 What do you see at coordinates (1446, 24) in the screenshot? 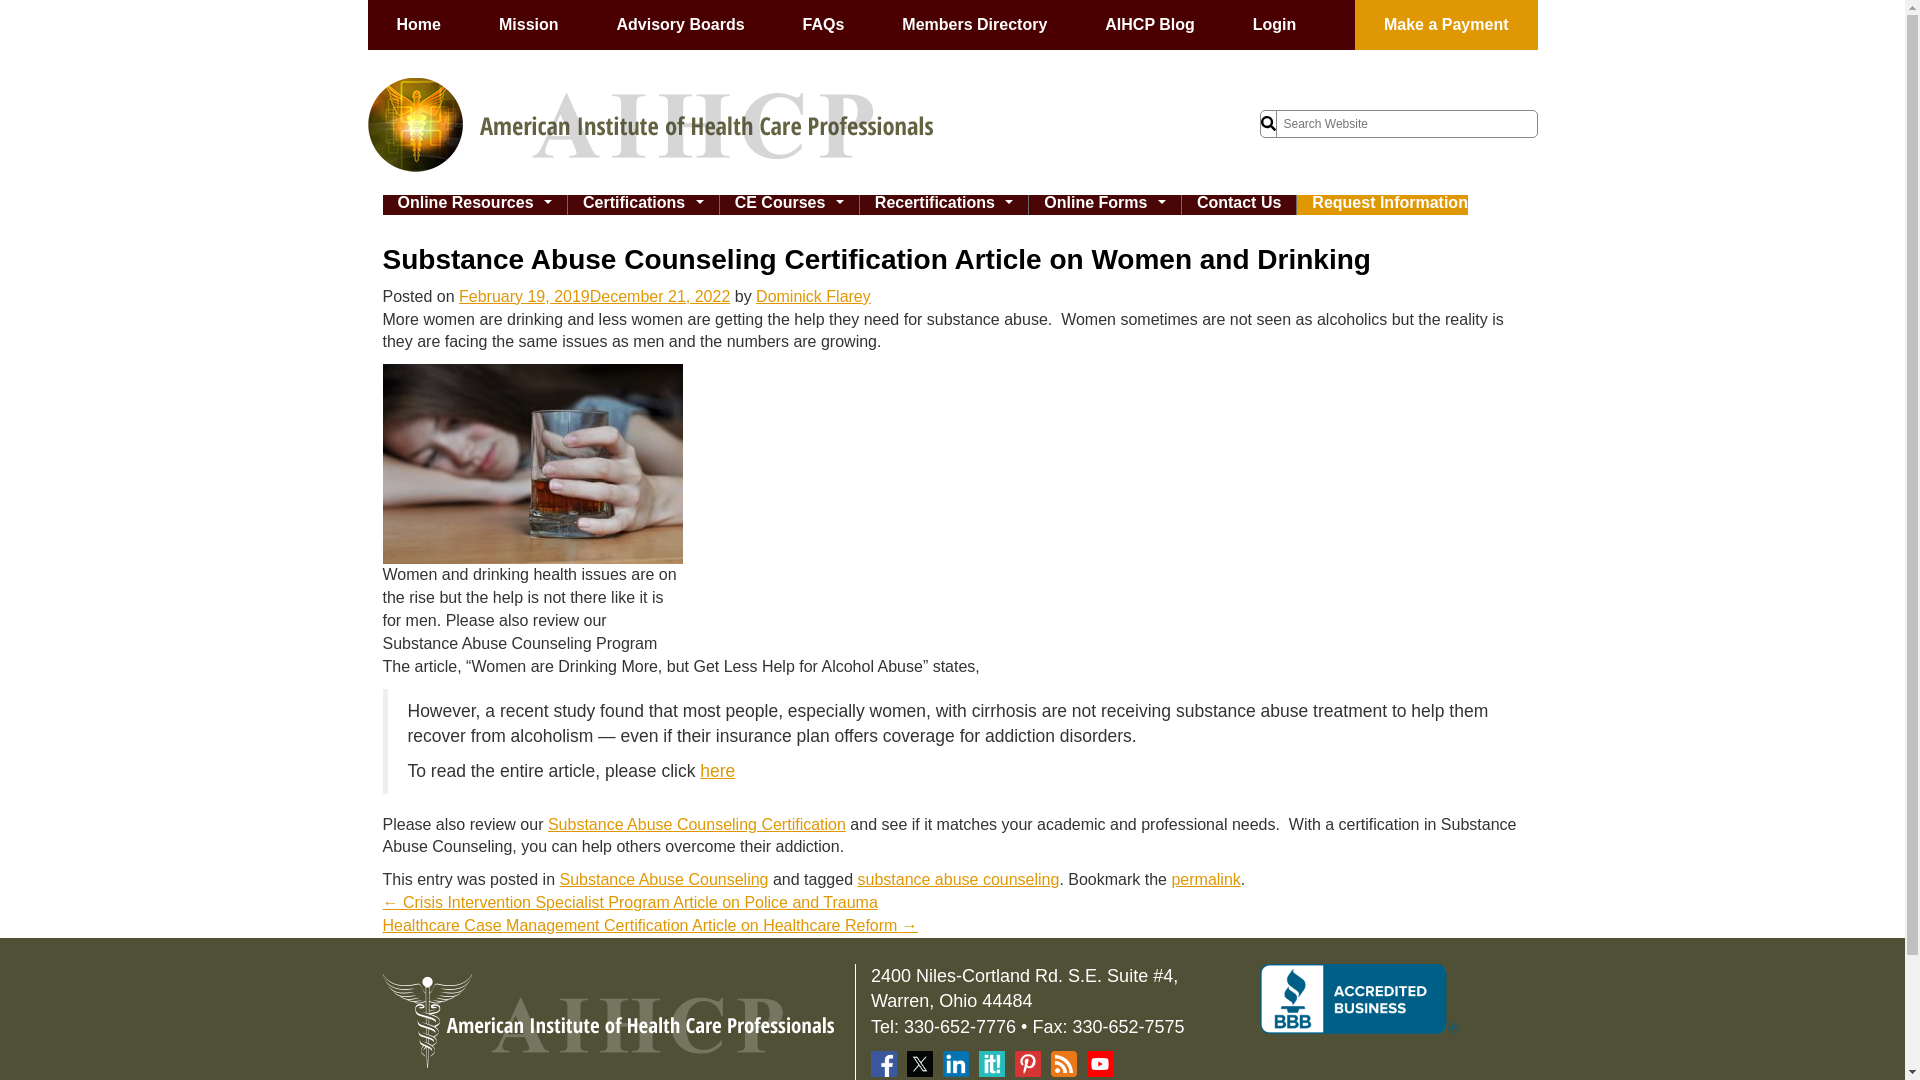
I see `Make a Payment` at bounding box center [1446, 24].